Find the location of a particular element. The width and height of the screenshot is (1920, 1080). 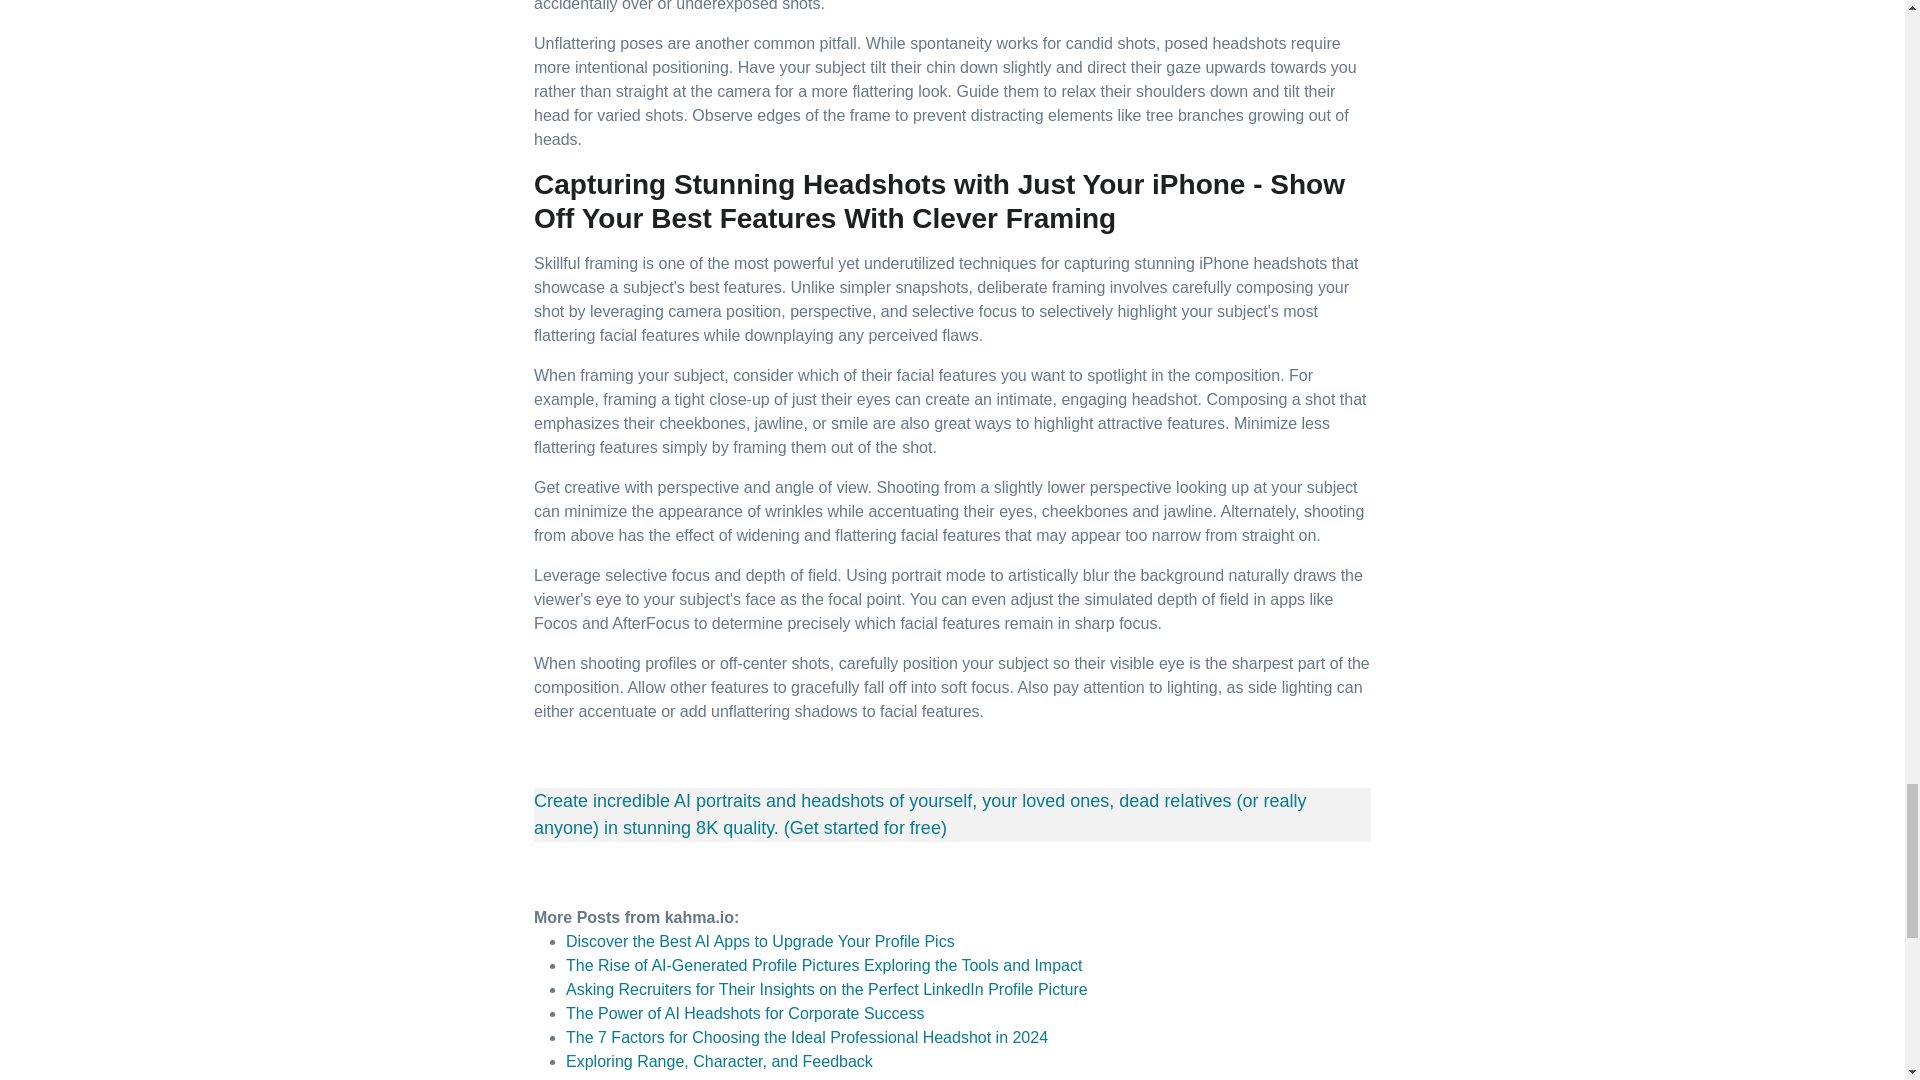

Discover the Best AI Apps to Upgrade Your Profile Pics is located at coordinates (760, 942).